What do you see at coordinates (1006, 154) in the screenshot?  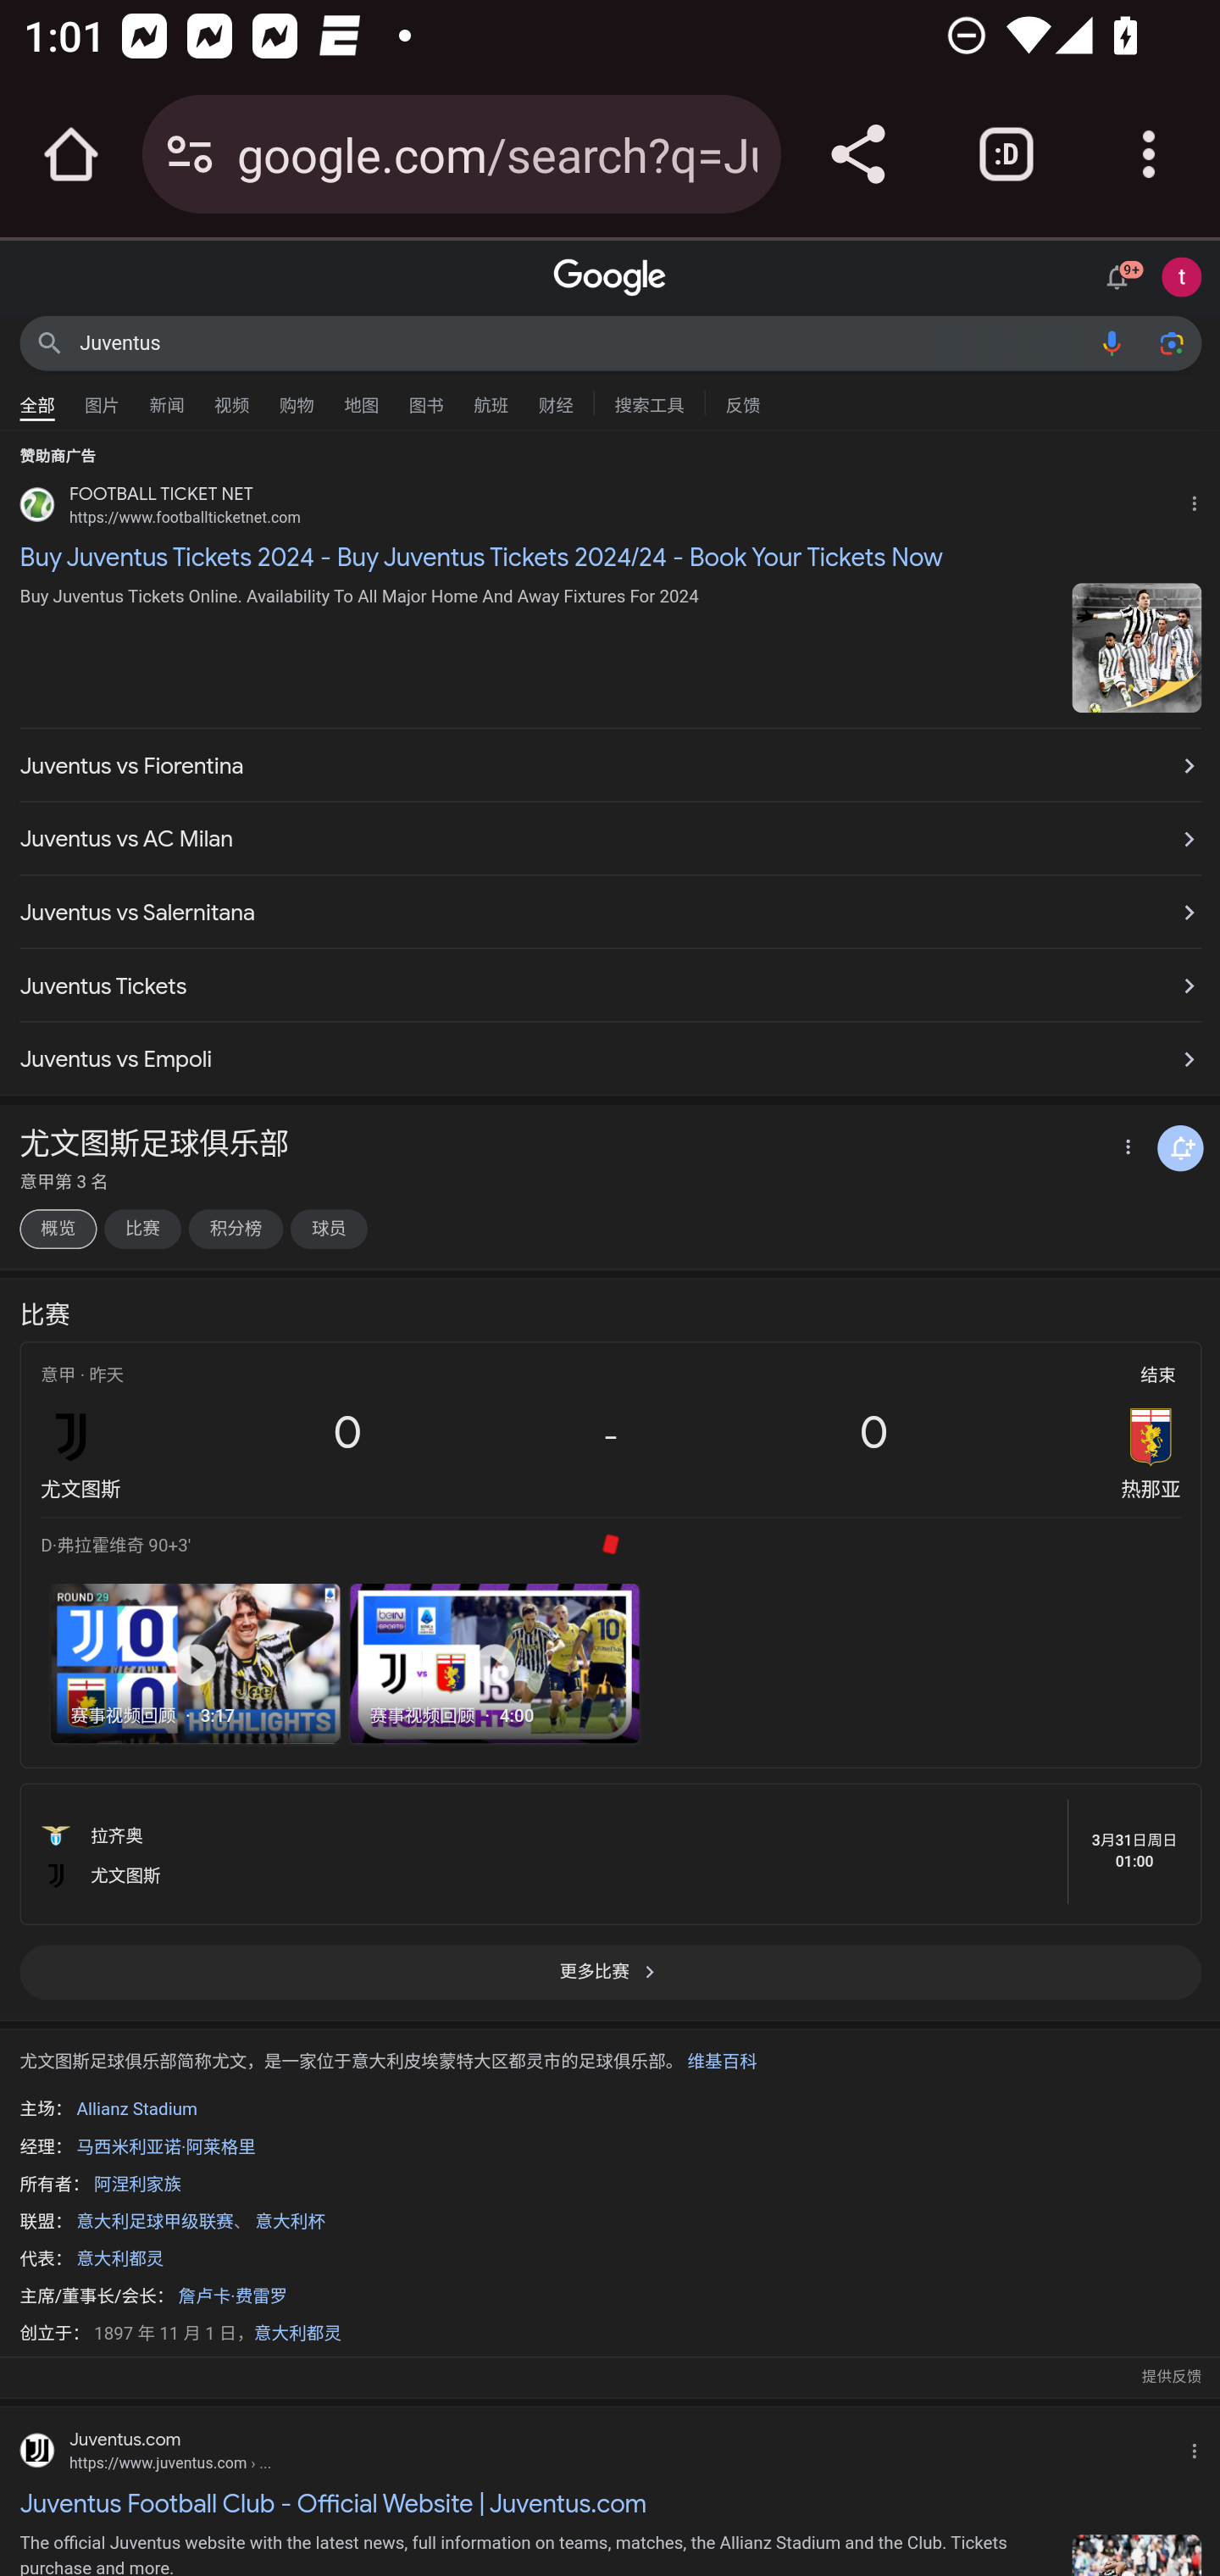 I see `Switch or close tabs` at bounding box center [1006, 154].